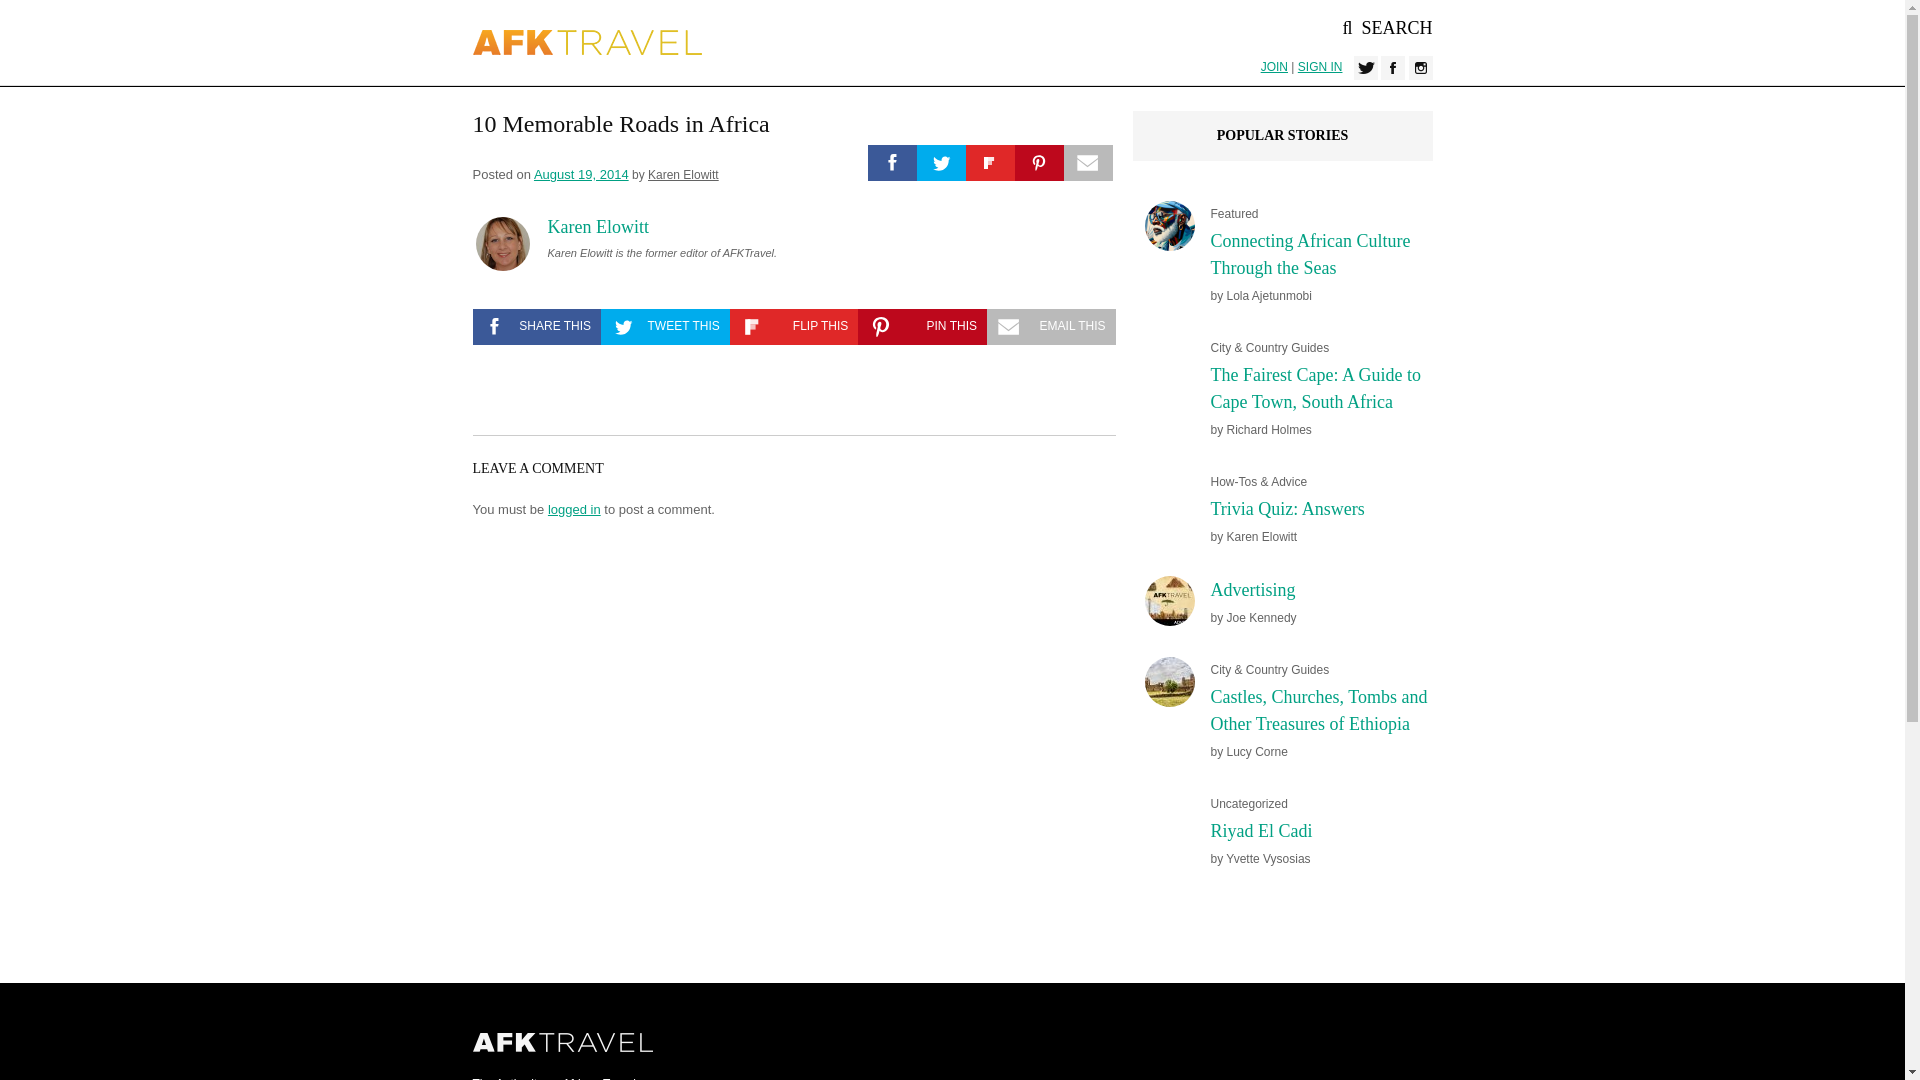  Describe the element at coordinates (1286, 508) in the screenshot. I see `Trivia Quiz: Answers` at that location.